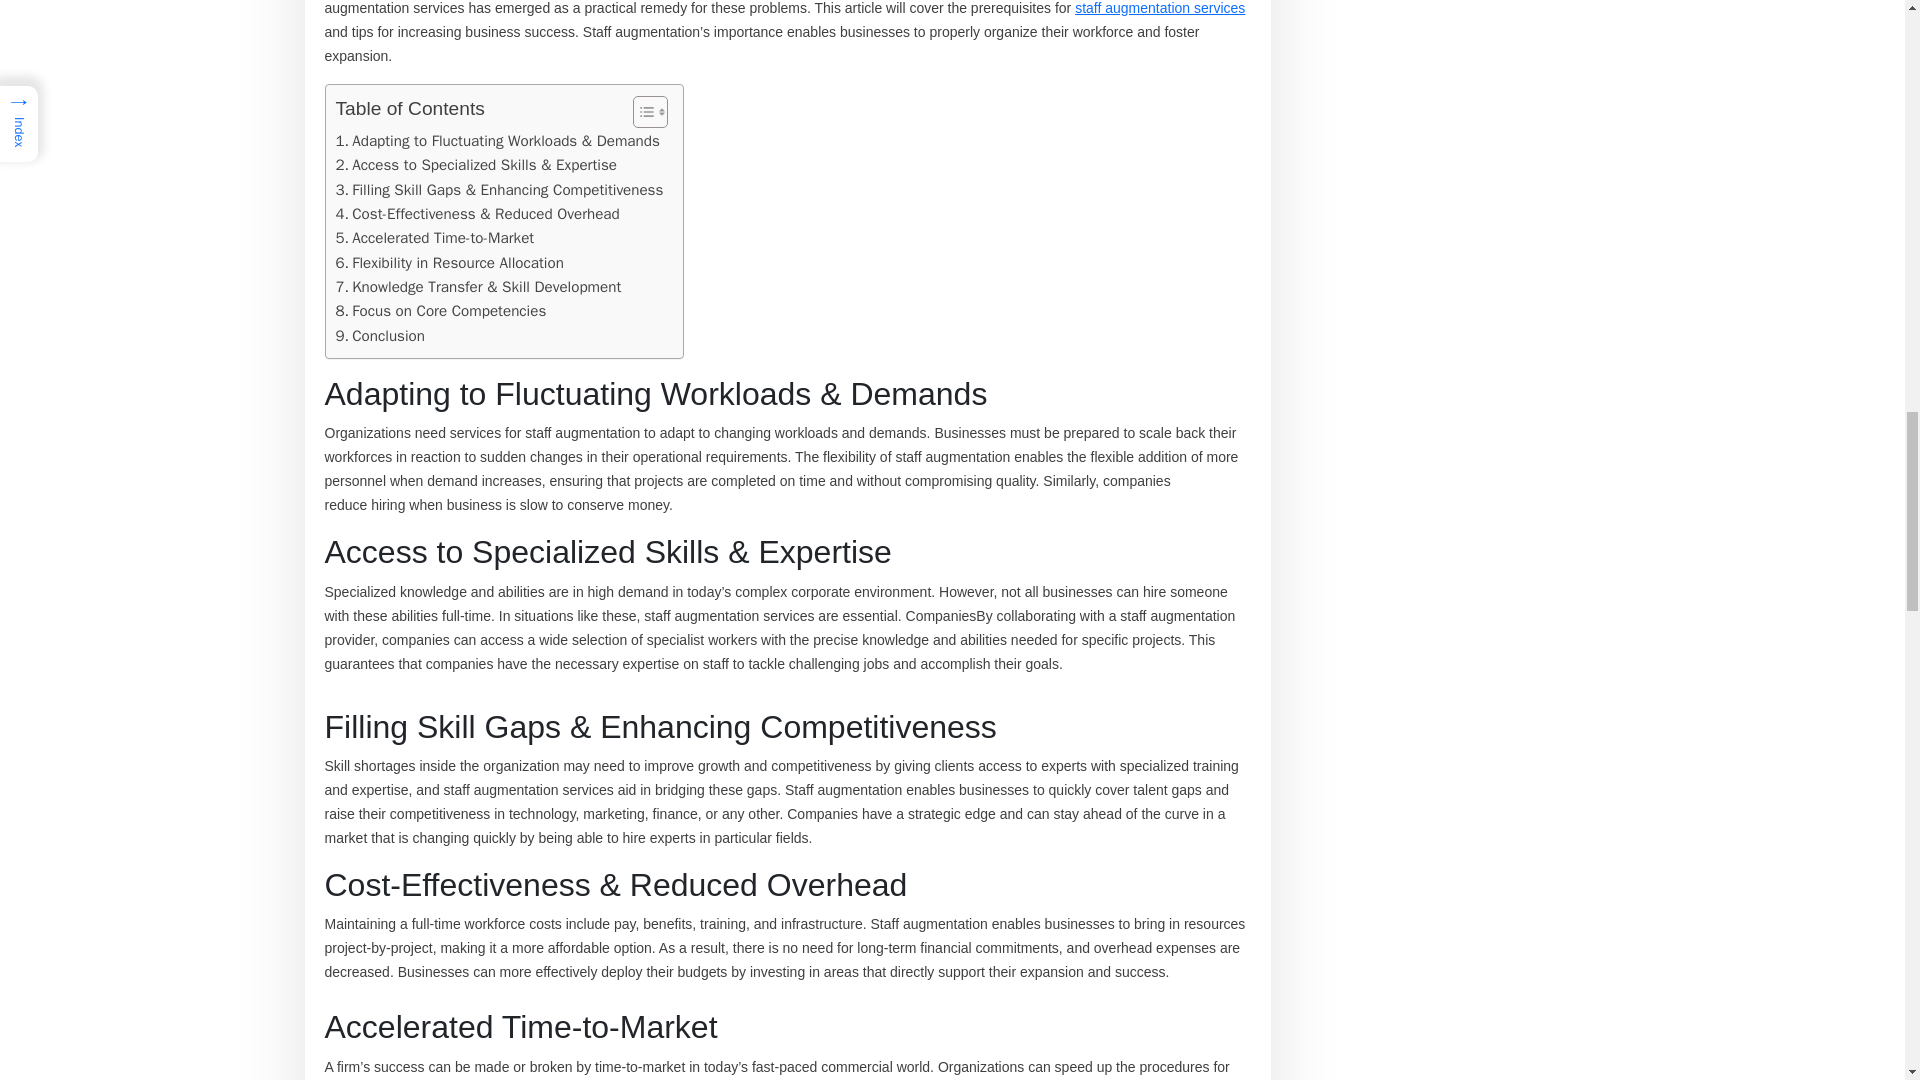 Image resolution: width=1920 pixels, height=1080 pixels. What do you see at coordinates (1160, 8) in the screenshot?
I see `staff augmentation services` at bounding box center [1160, 8].